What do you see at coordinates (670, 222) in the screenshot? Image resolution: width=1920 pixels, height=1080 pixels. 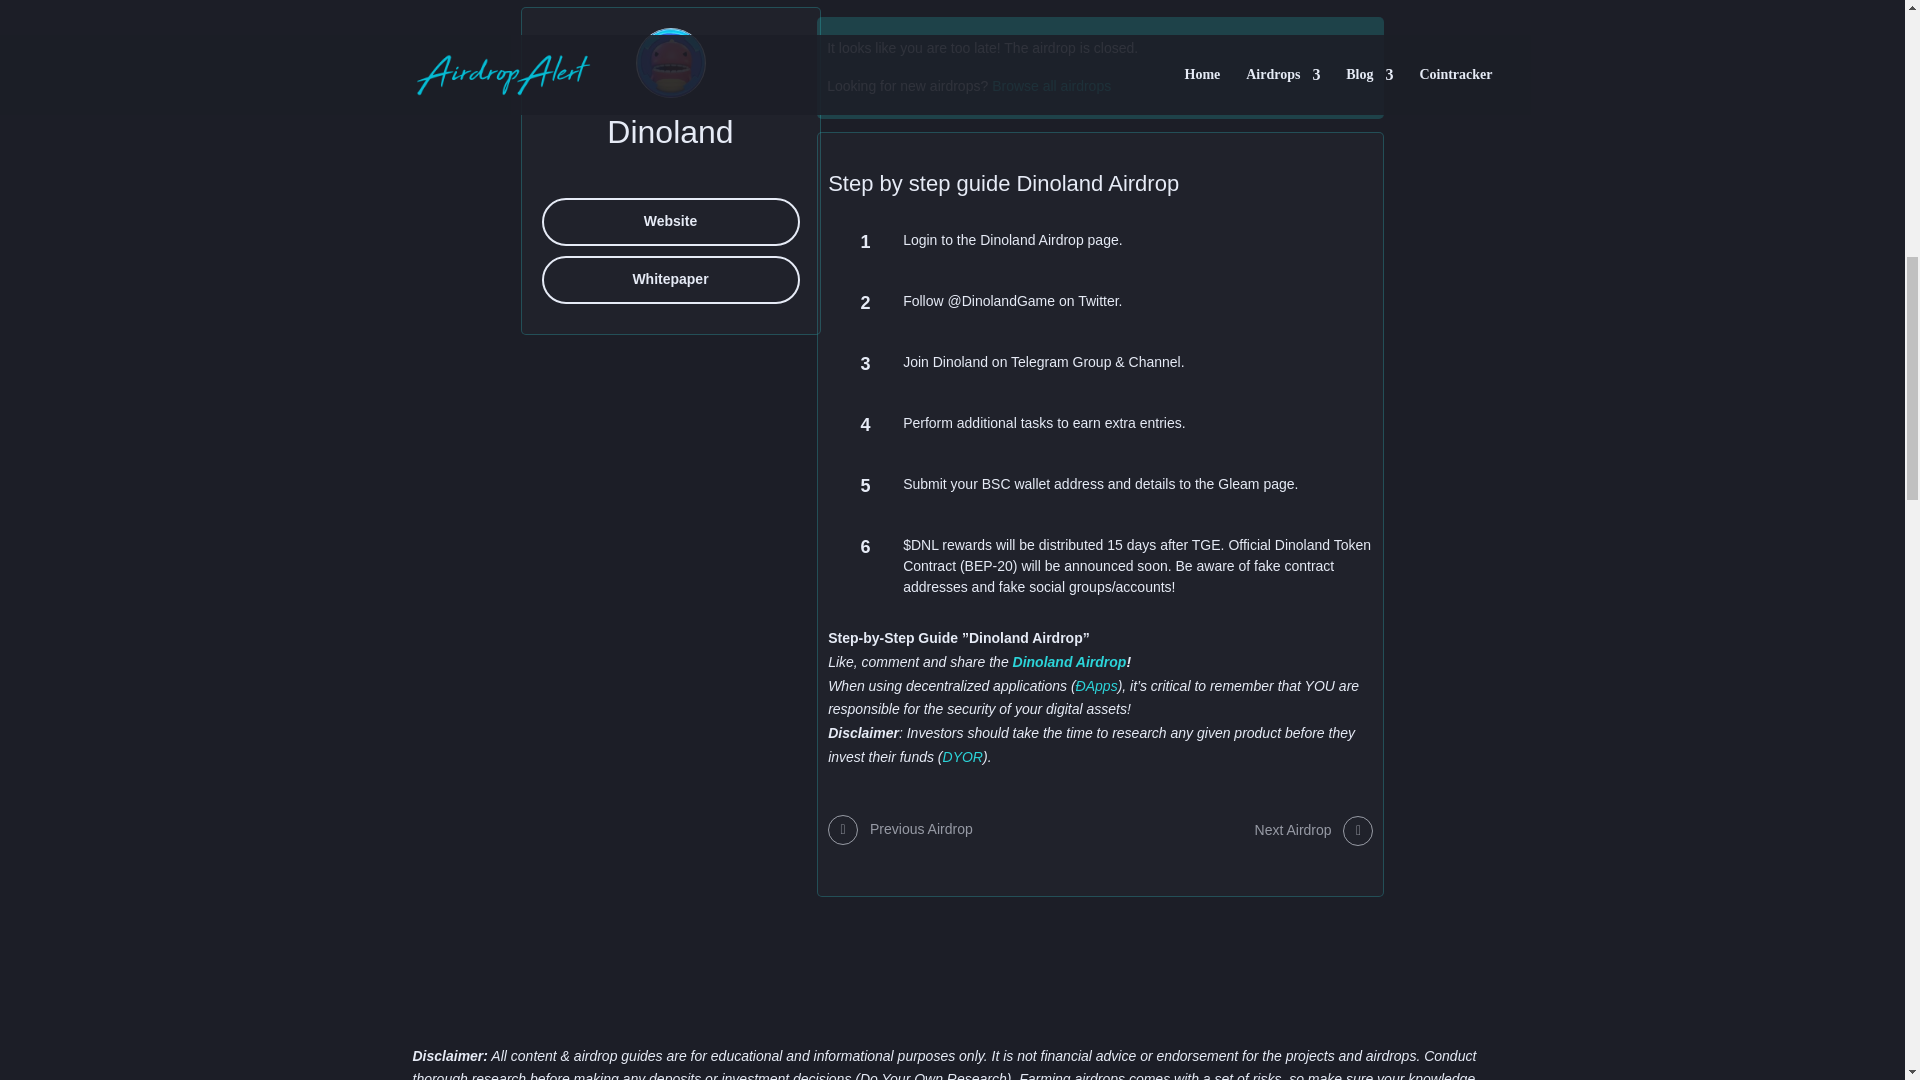 I see `Website` at bounding box center [670, 222].